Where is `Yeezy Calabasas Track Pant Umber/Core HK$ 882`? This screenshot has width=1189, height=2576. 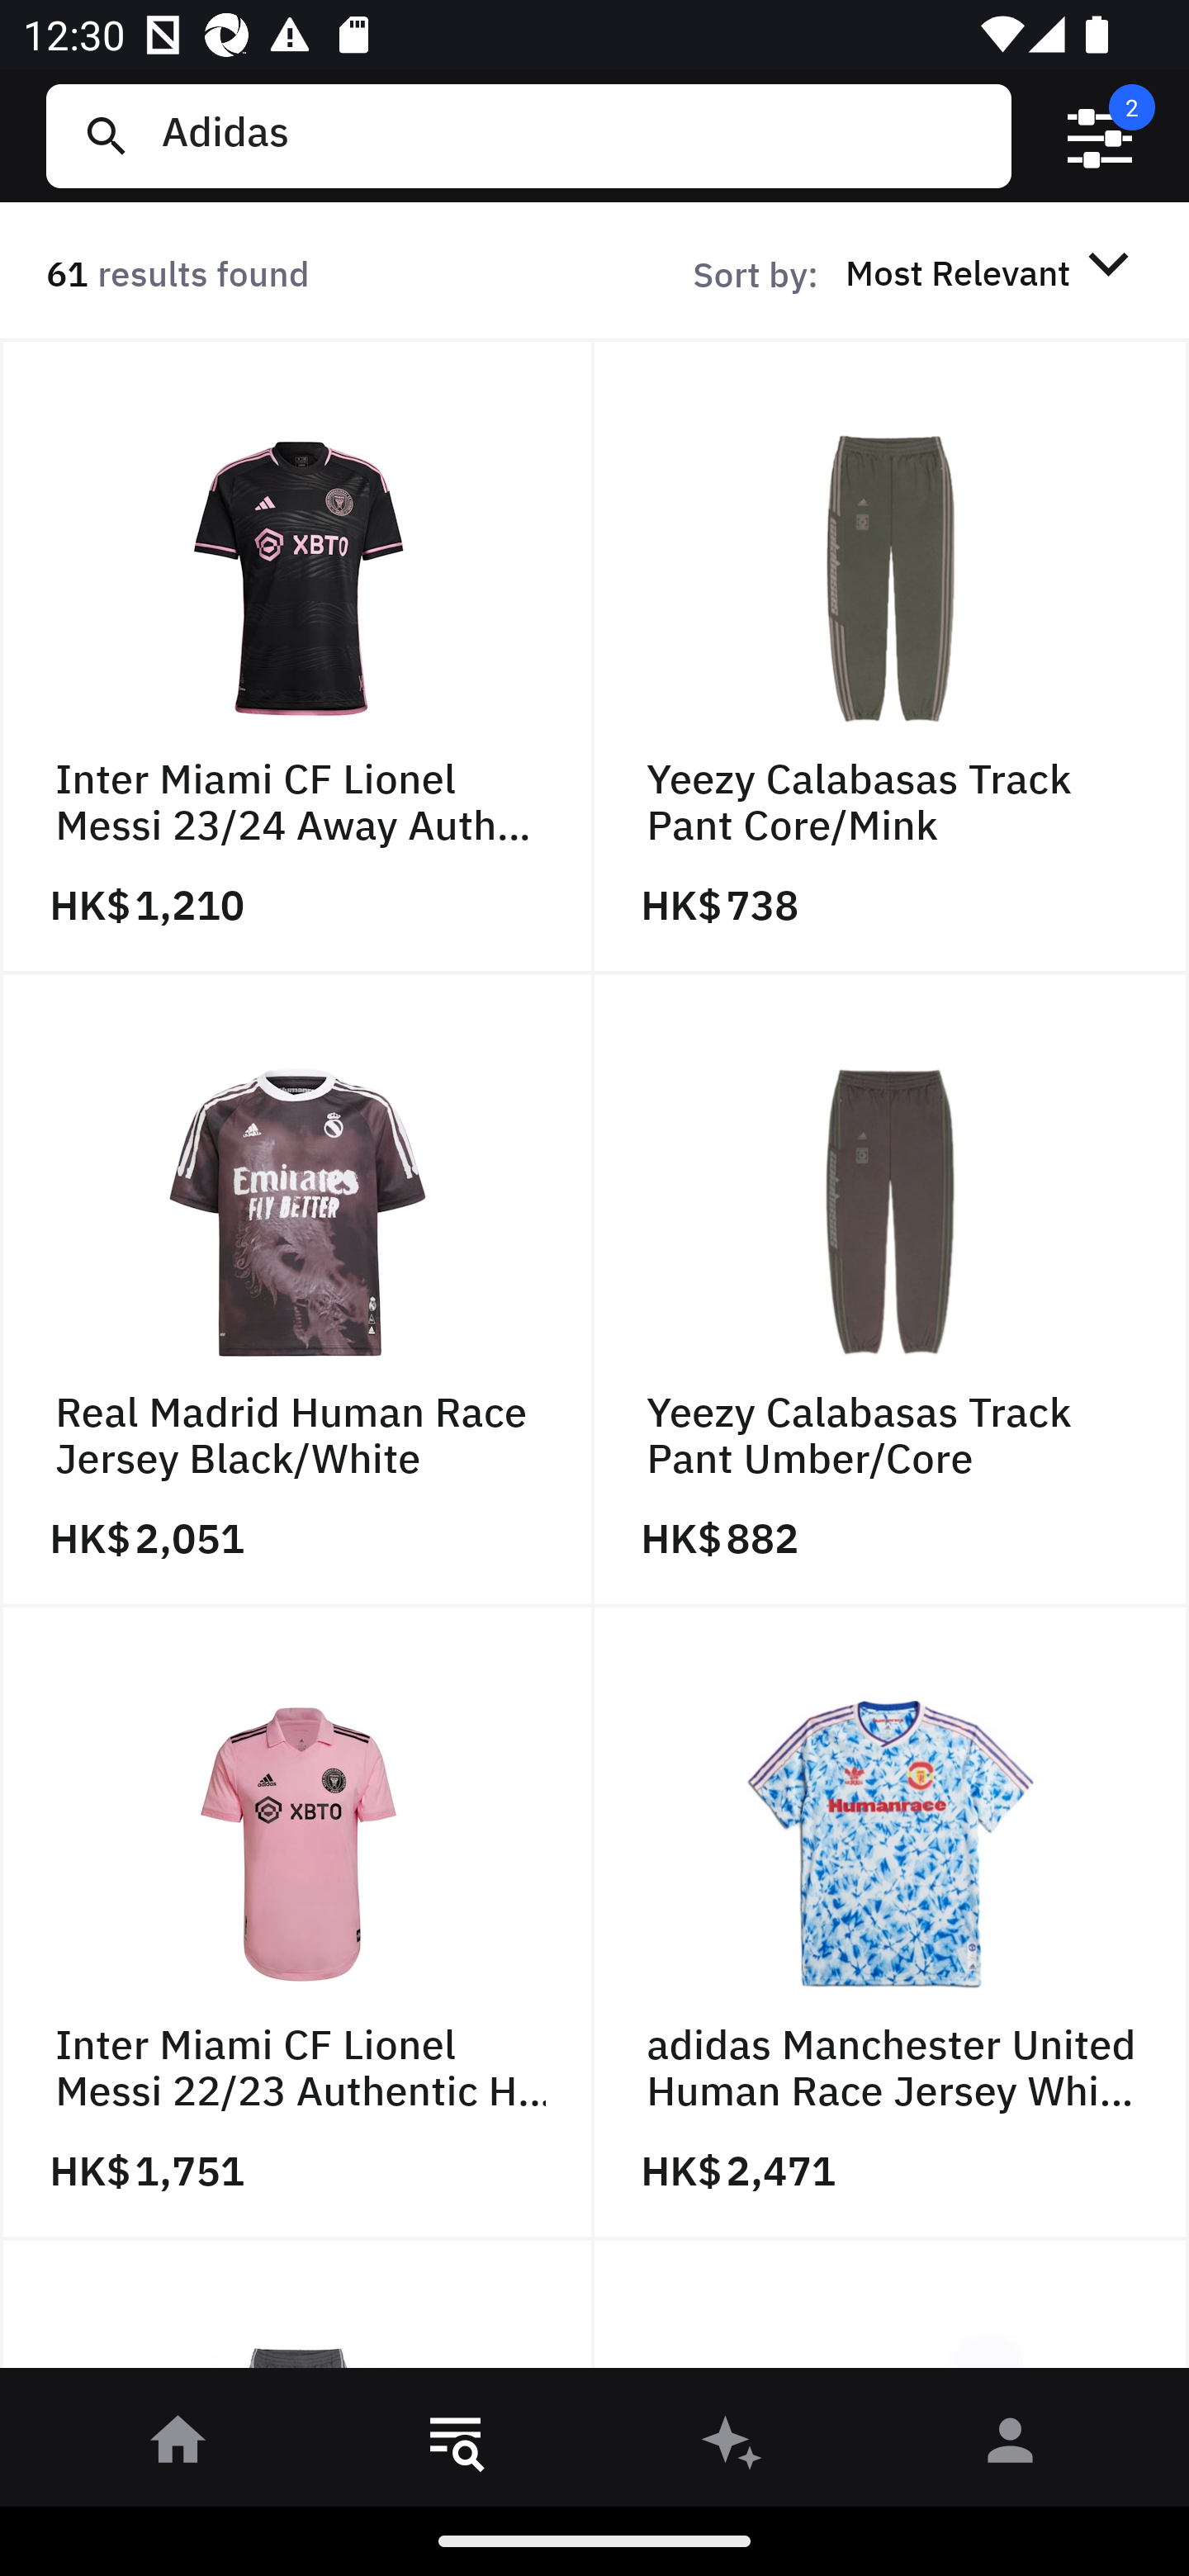 Yeezy Calabasas Track Pant Umber/Core HK$ 882 is located at coordinates (892, 1290).